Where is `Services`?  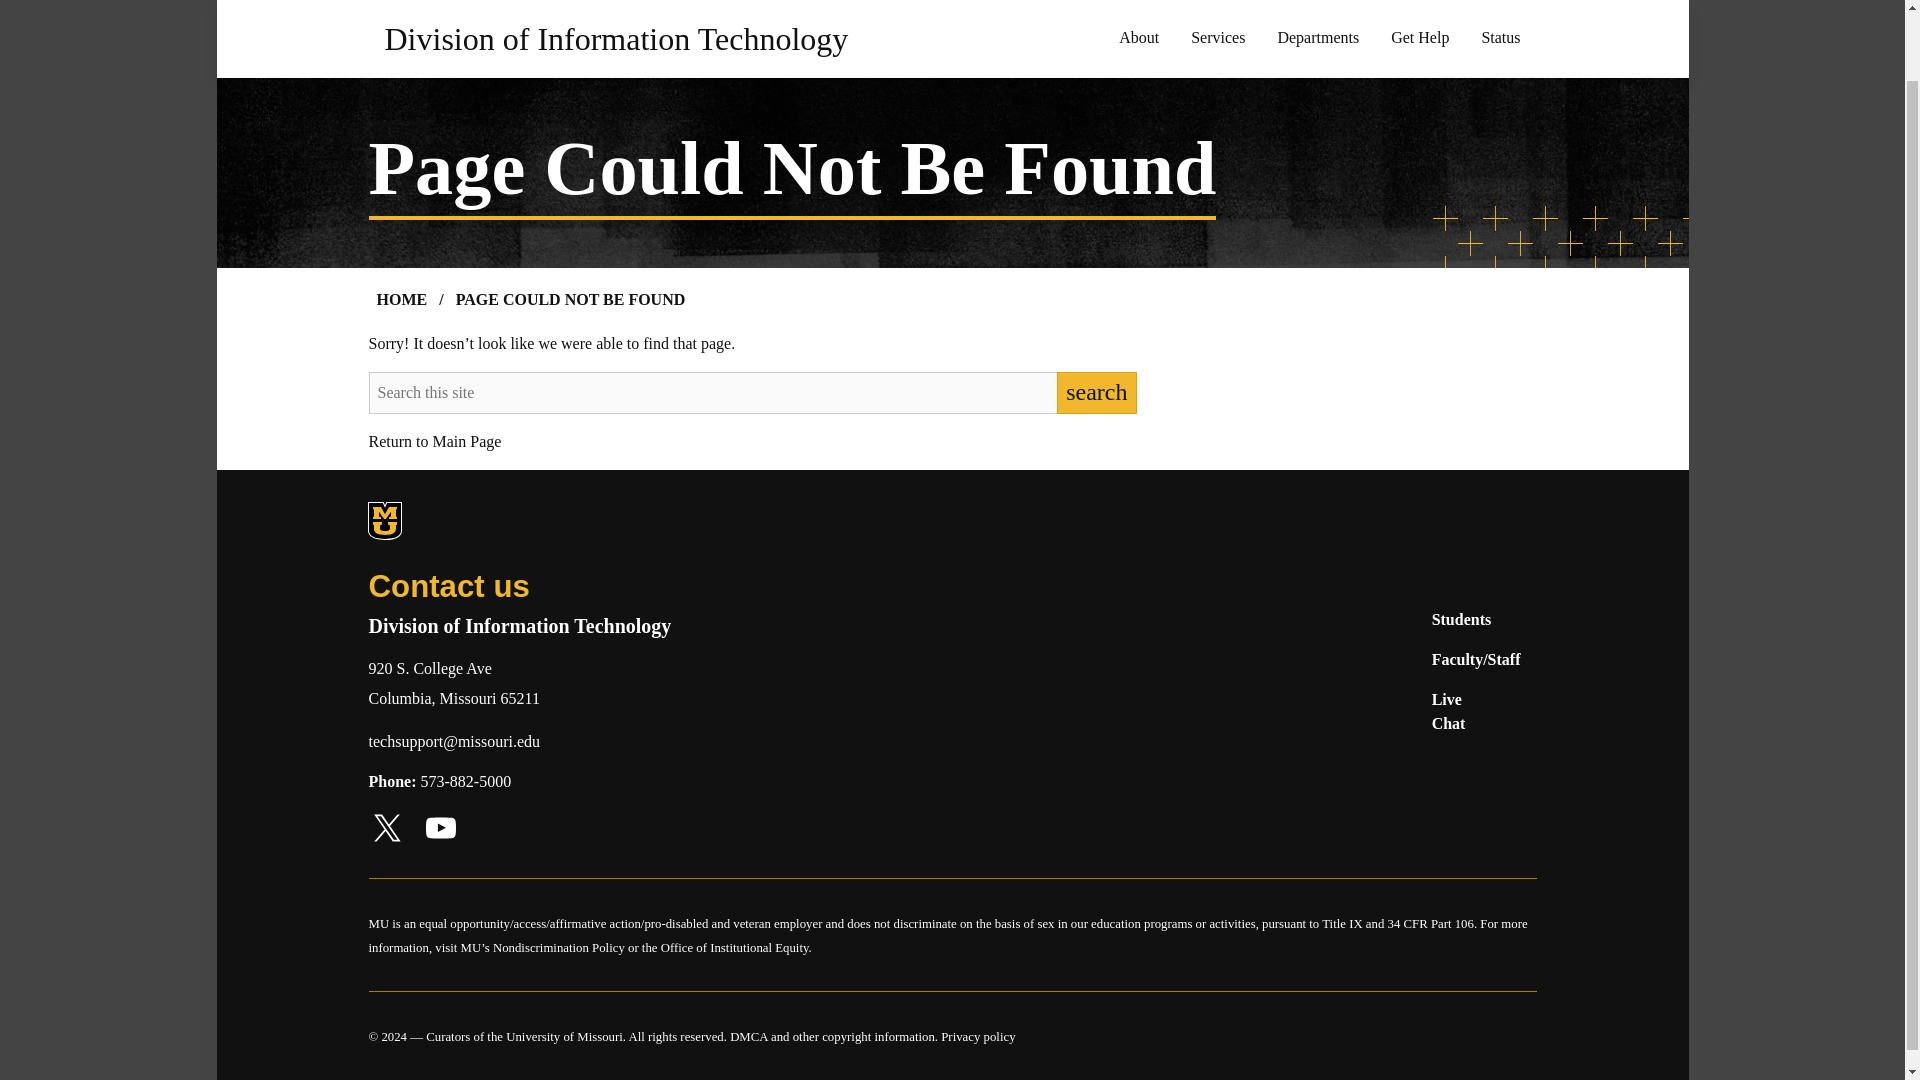
Services is located at coordinates (1218, 38).